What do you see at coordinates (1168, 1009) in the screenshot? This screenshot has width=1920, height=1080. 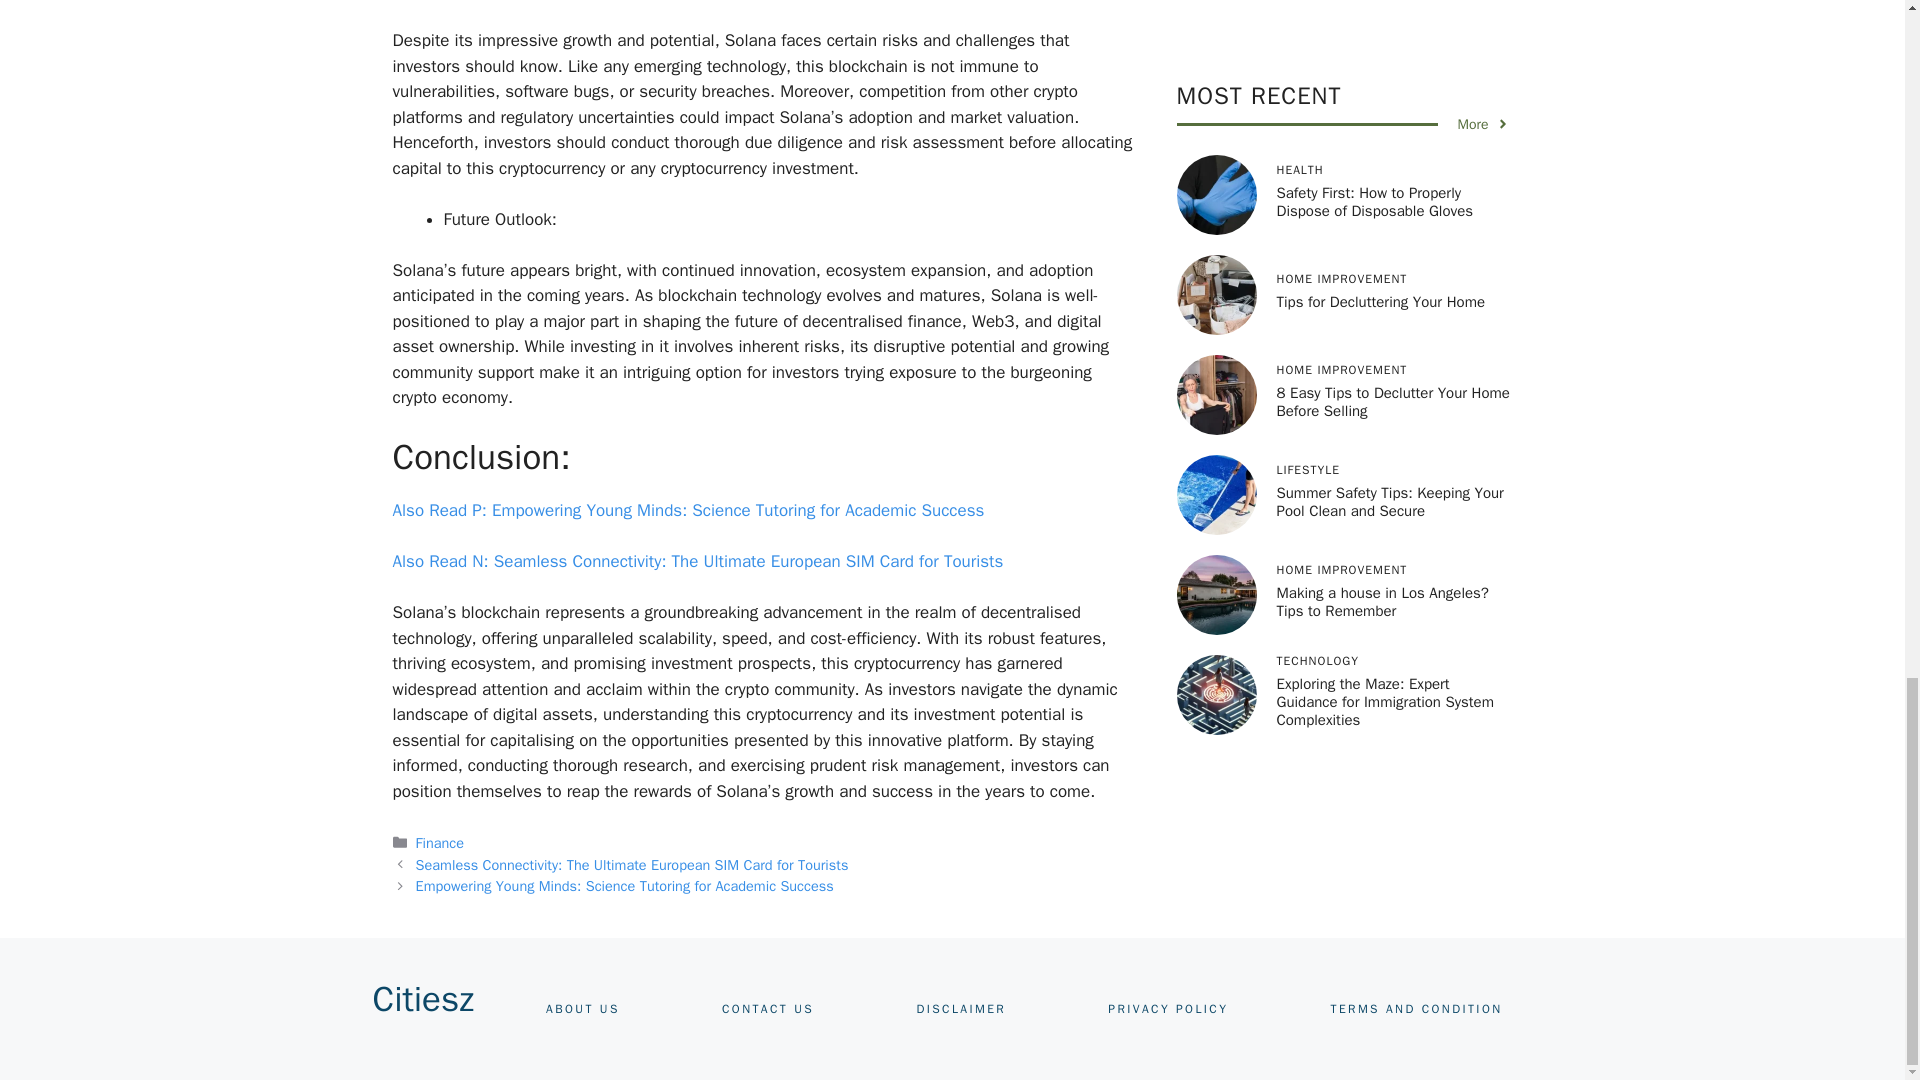 I see `PRIVACY POLICY` at bounding box center [1168, 1009].